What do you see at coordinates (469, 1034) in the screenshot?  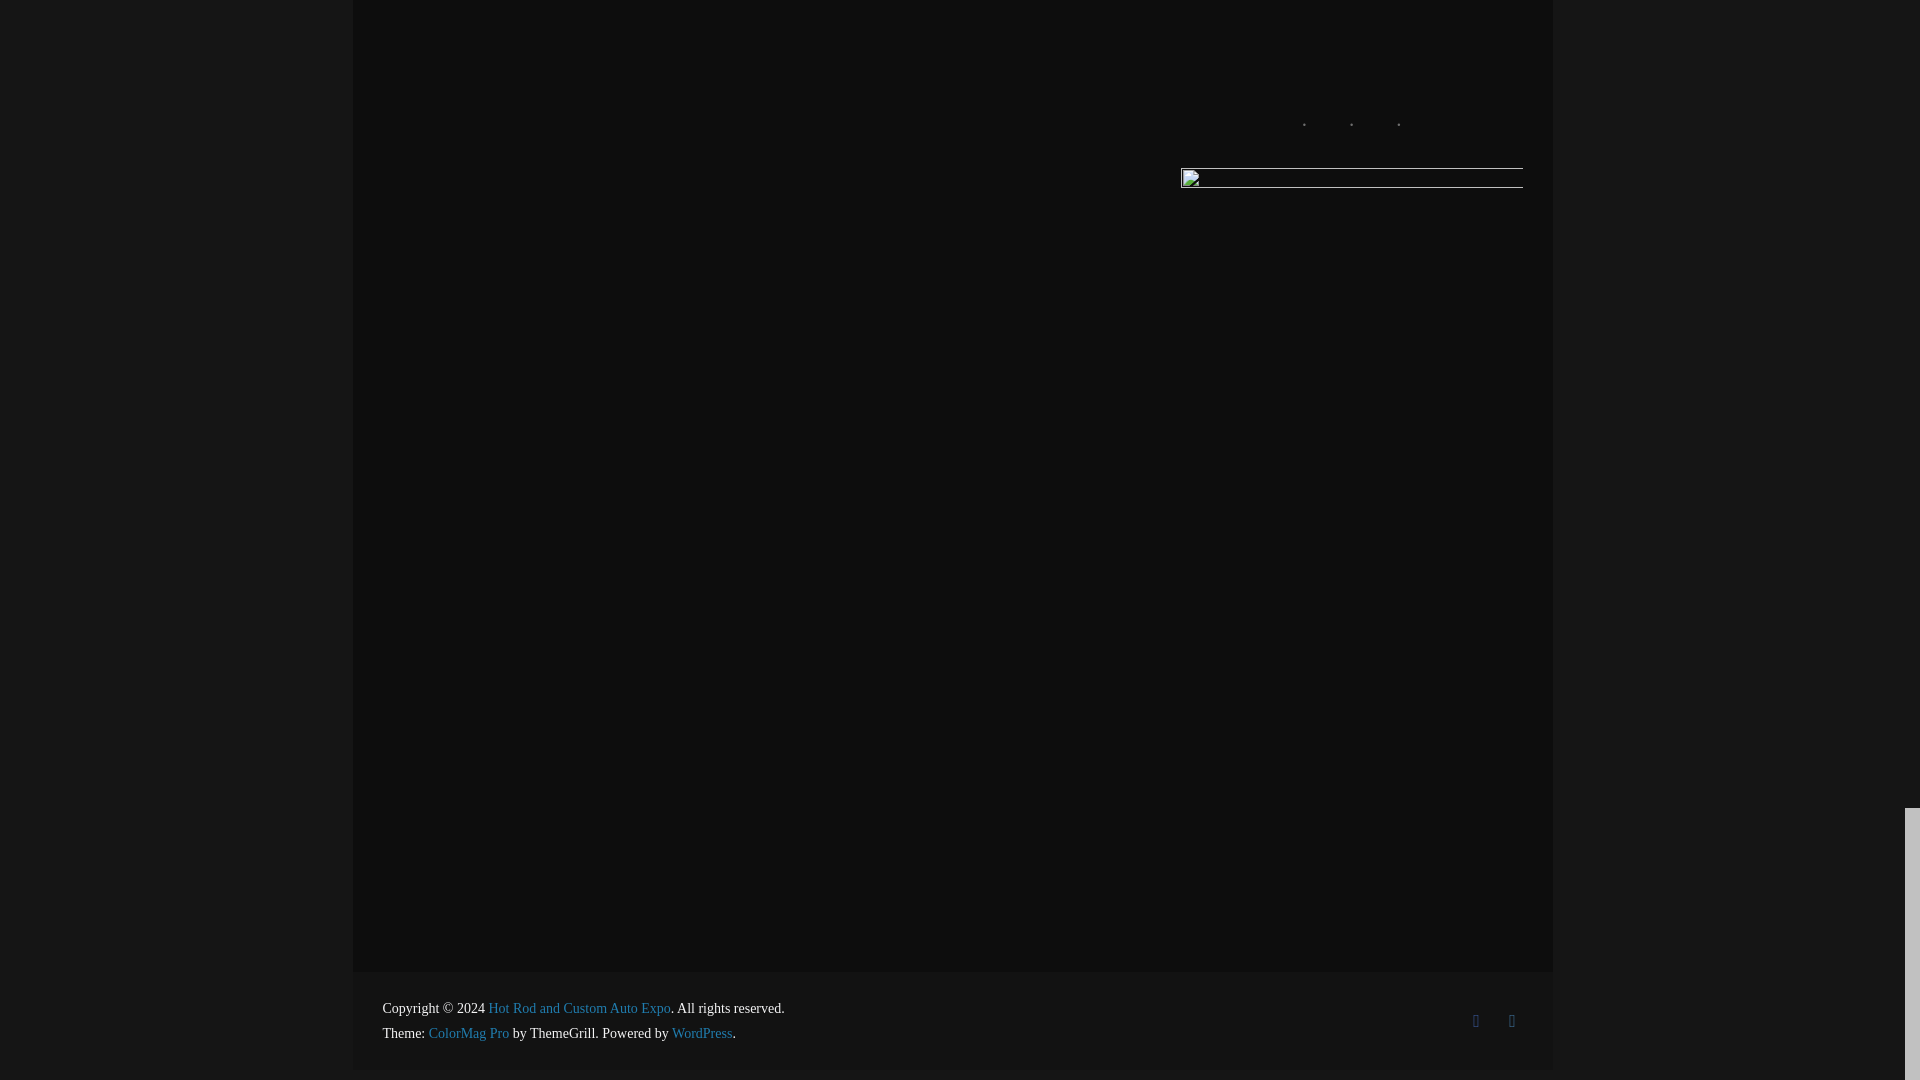 I see `ColorMag Pro` at bounding box center [469, 1034].